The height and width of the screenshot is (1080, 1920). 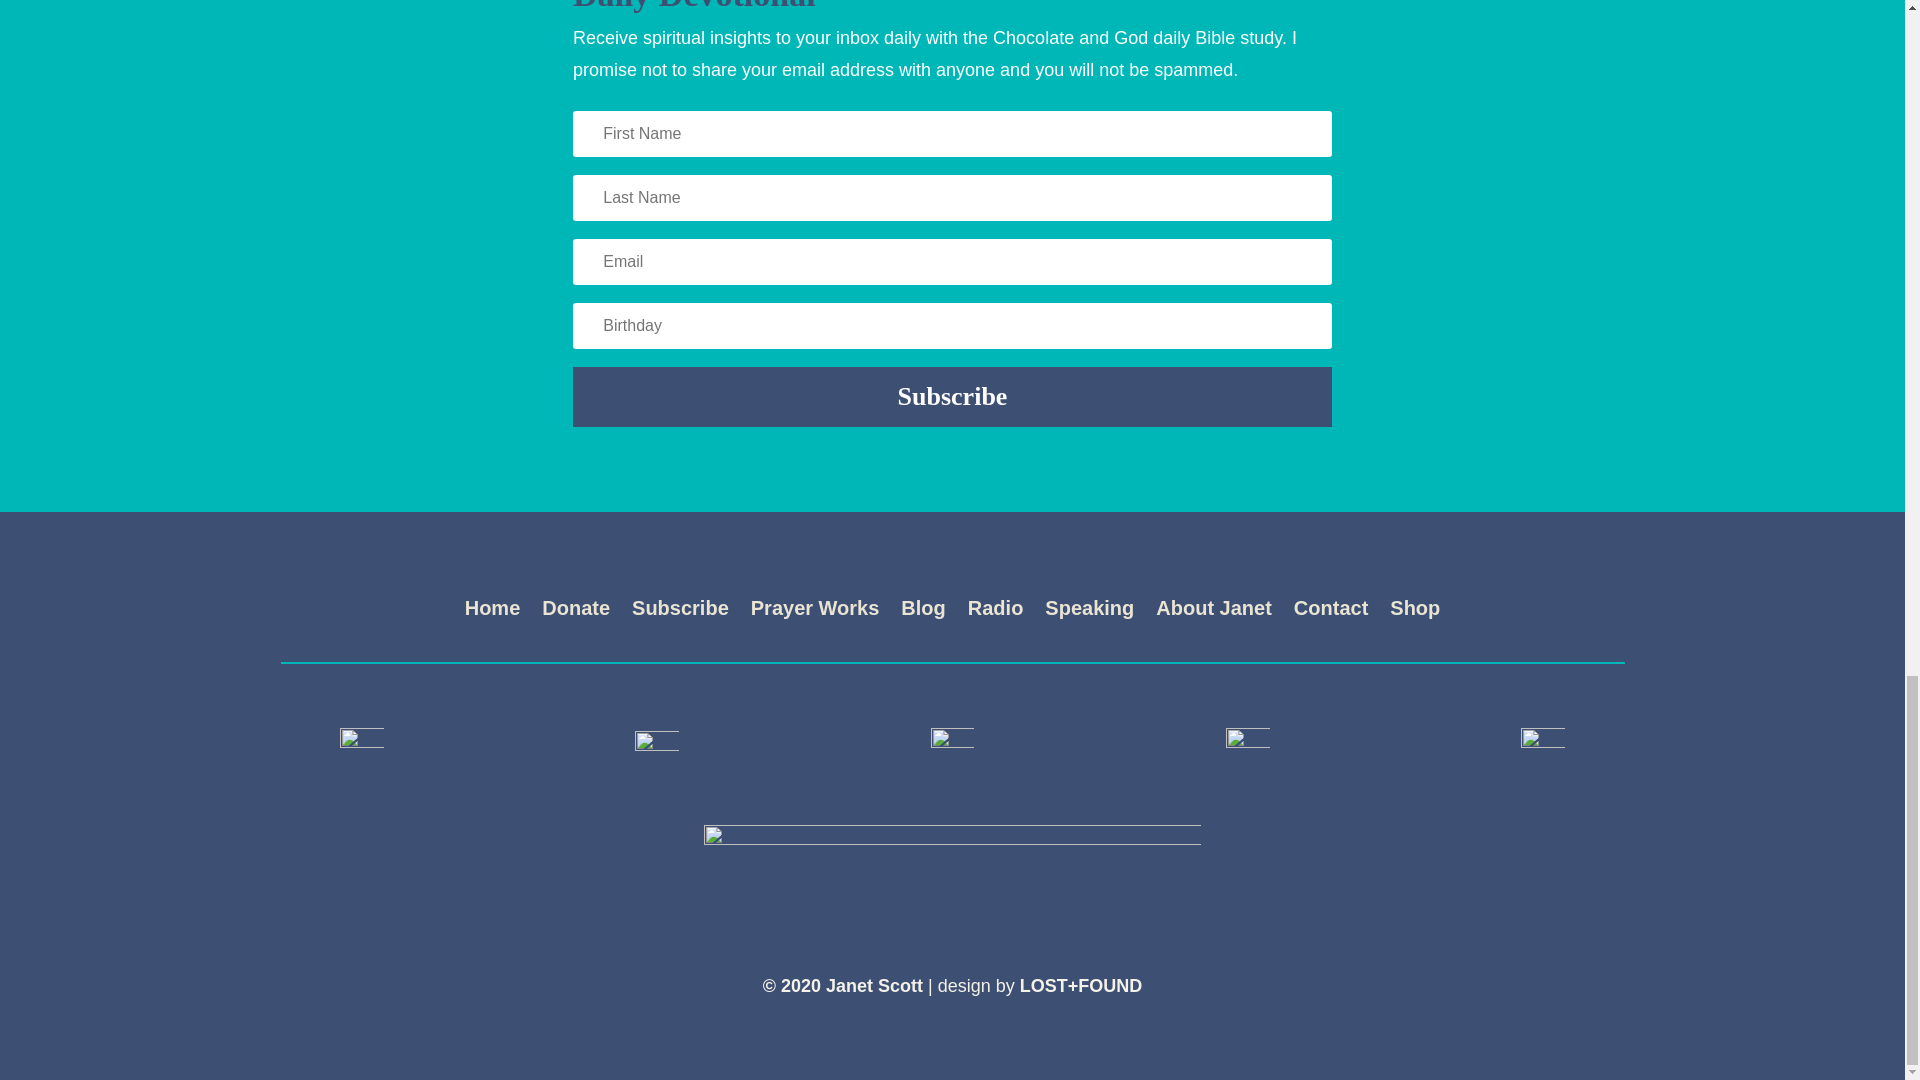 I want to click on Prayer Works, so click(x=814, y=612).